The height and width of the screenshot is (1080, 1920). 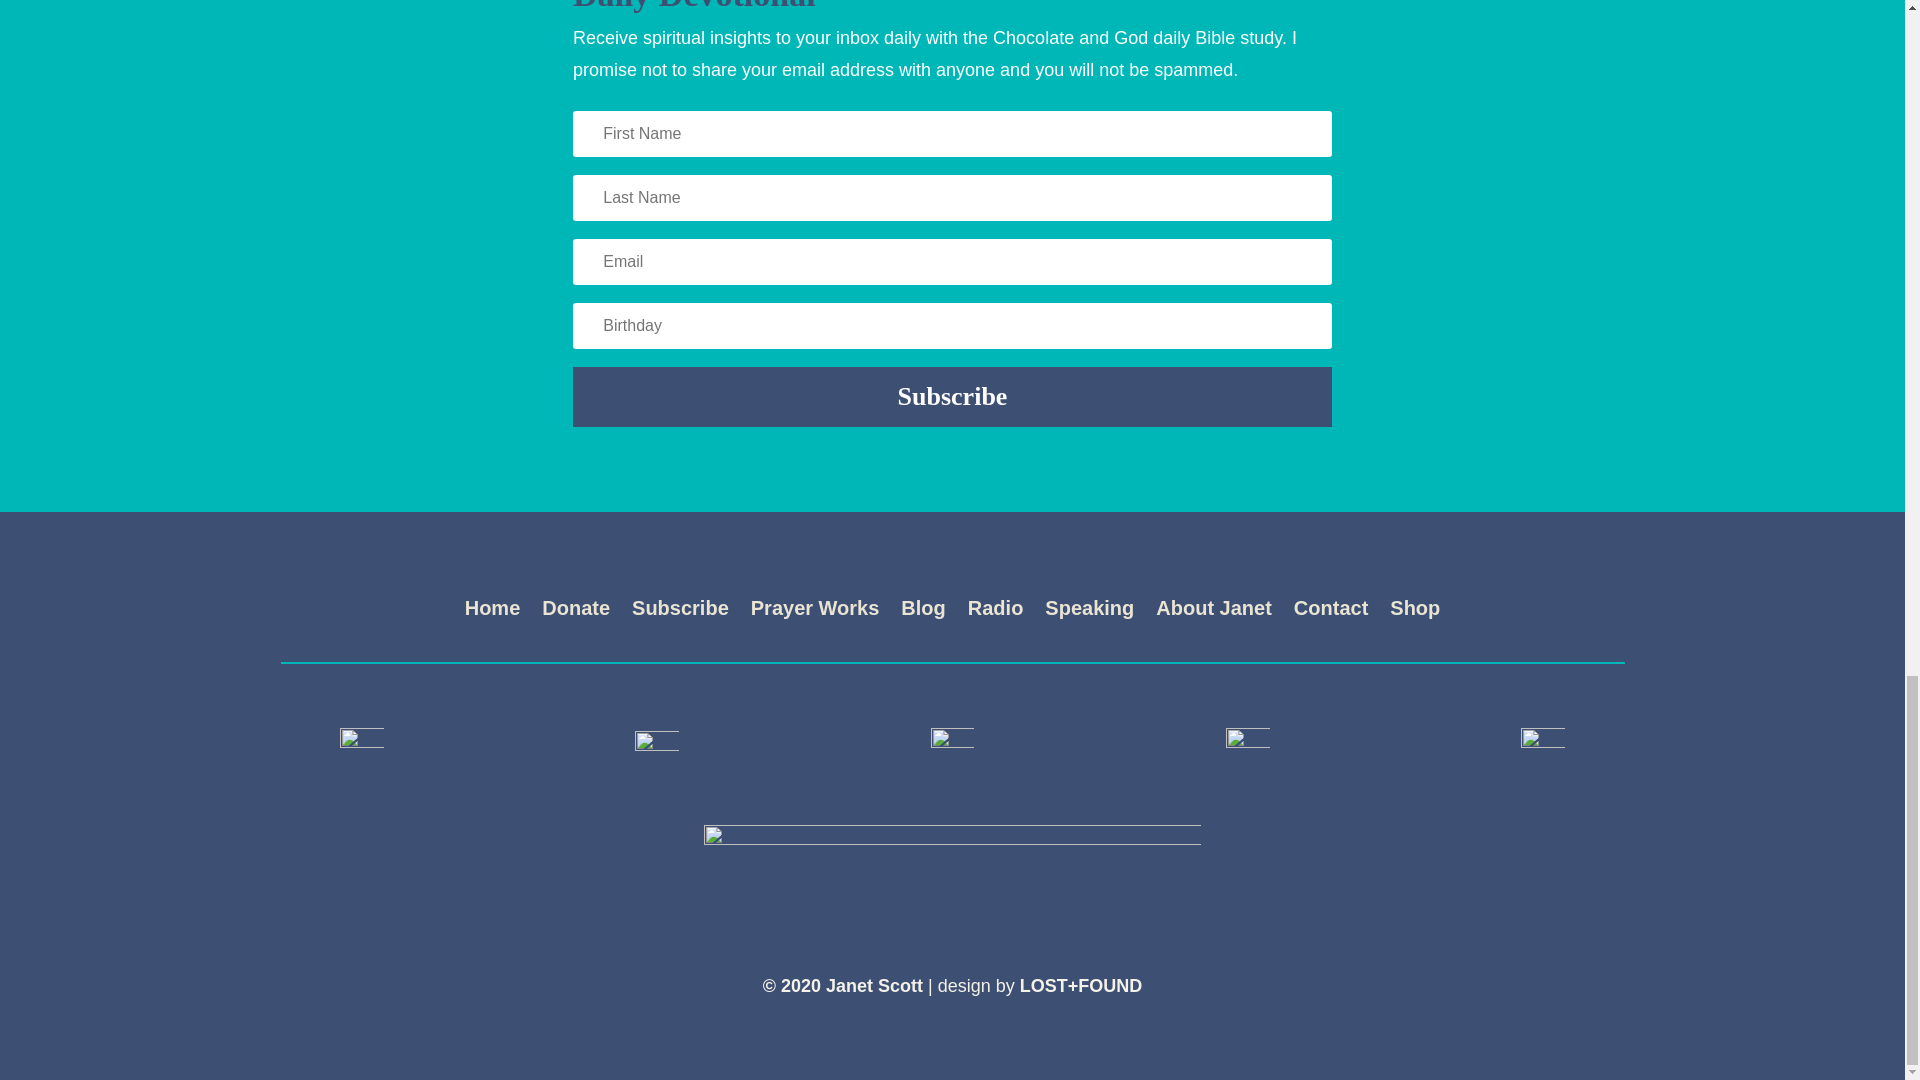 I want to click on Prayer Works, so click(x=814, y=612).